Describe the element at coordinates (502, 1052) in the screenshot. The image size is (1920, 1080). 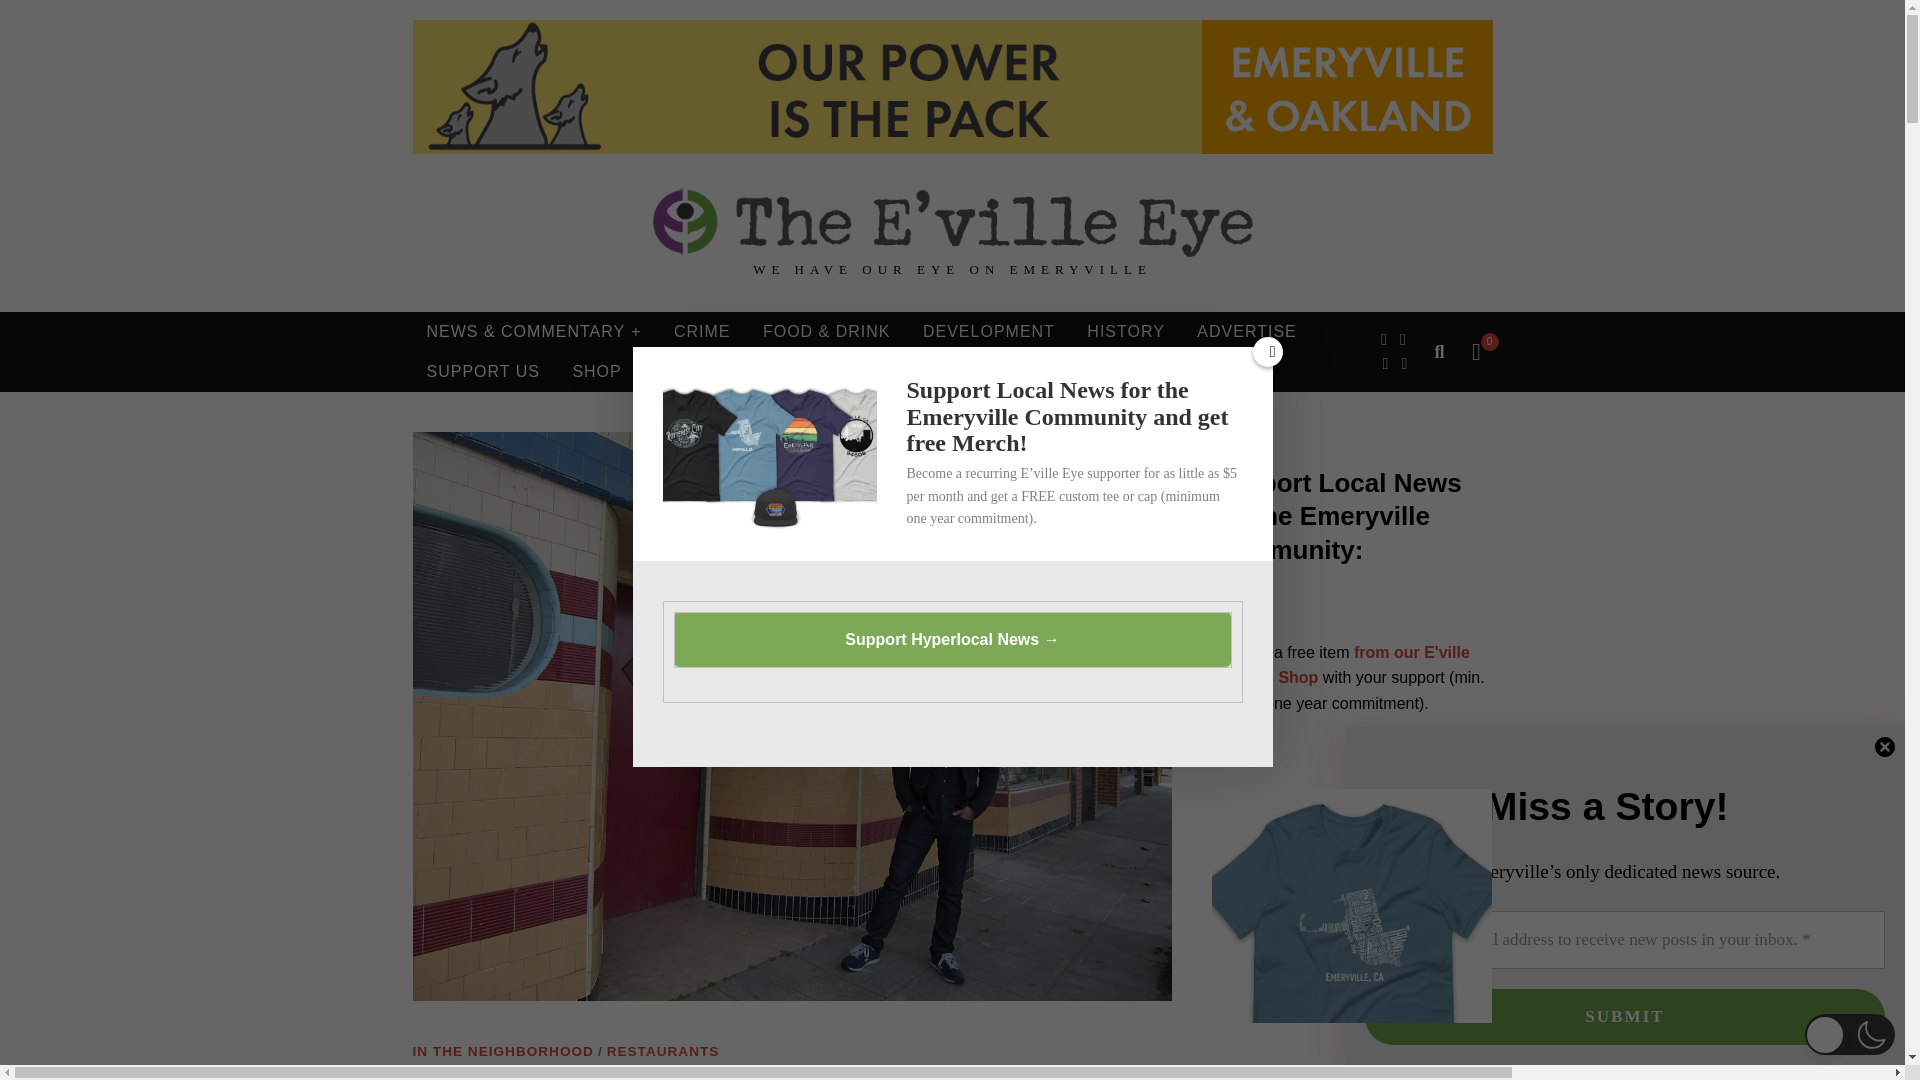
I see `IN THE NEIGHBORHOOD` at that location.